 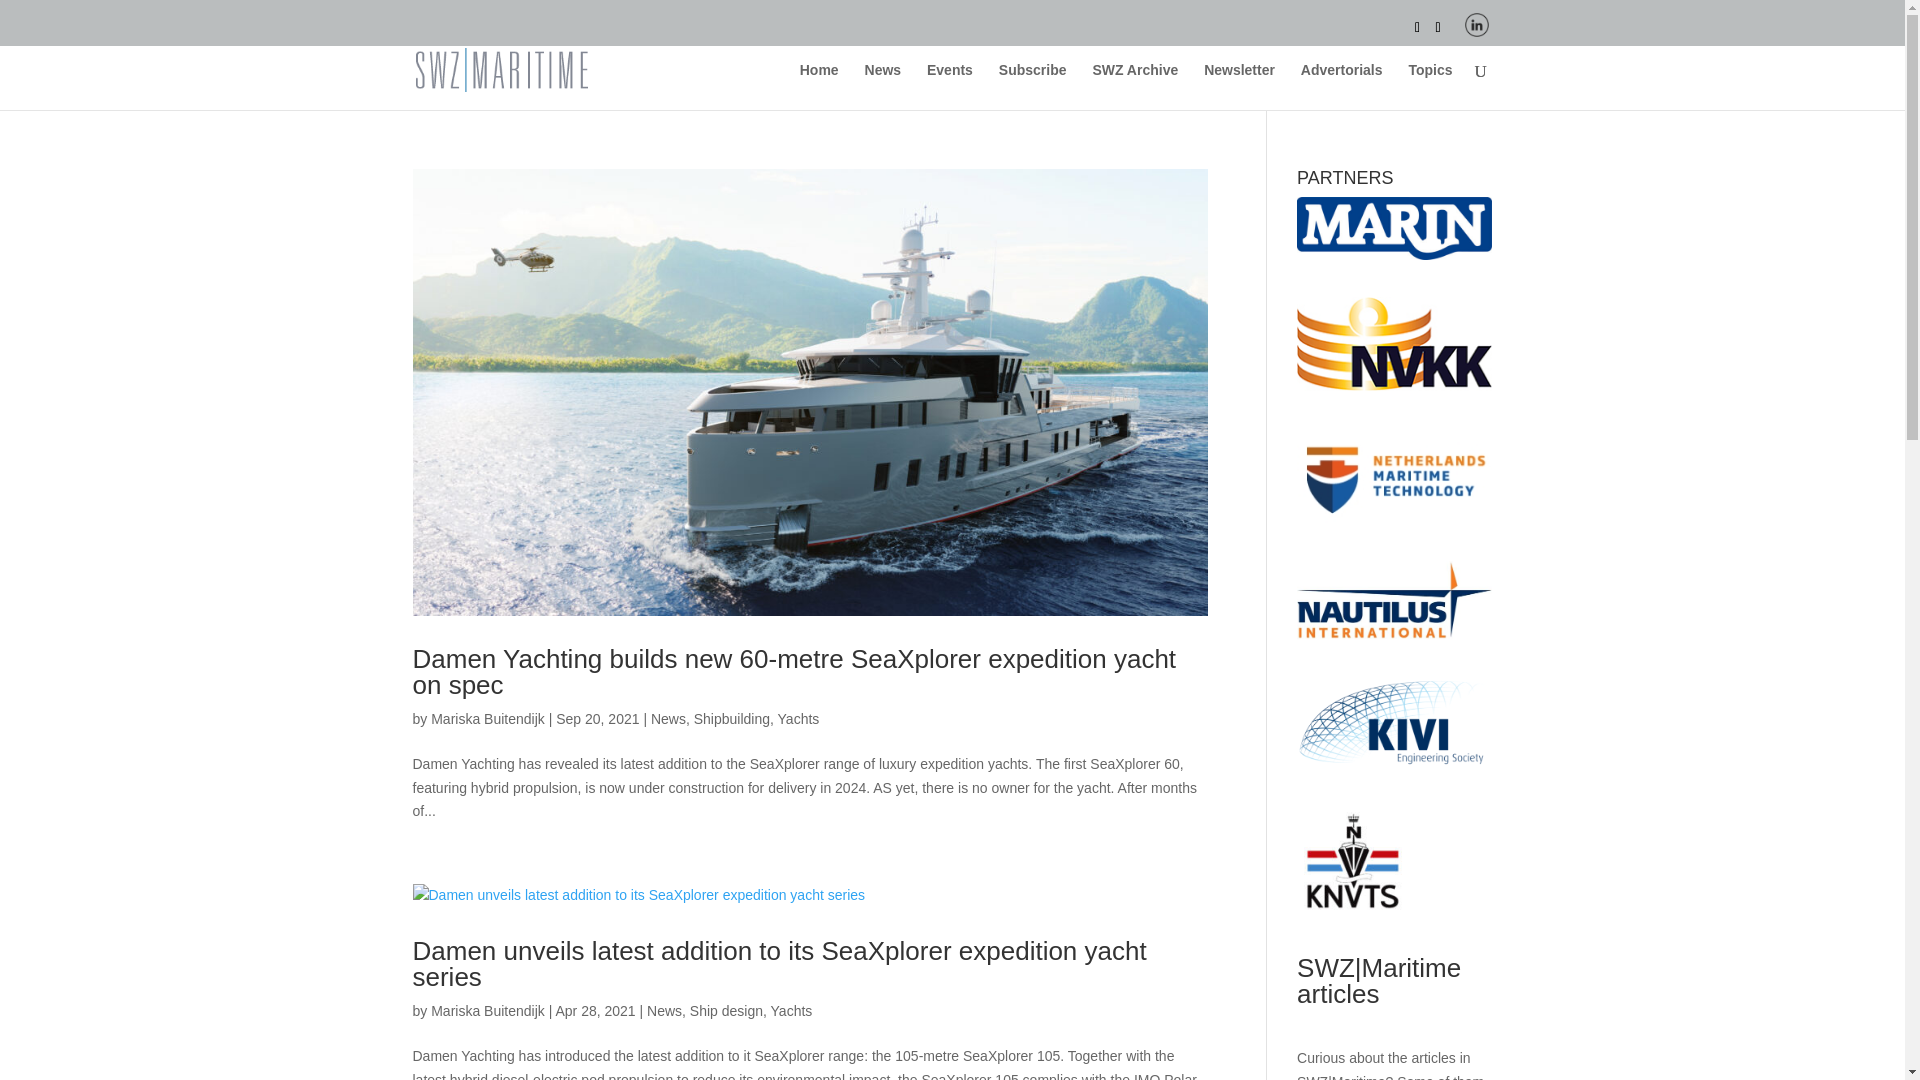 I want to click on Posts by Mariska Buitendijk, so click(x=488, y=718).